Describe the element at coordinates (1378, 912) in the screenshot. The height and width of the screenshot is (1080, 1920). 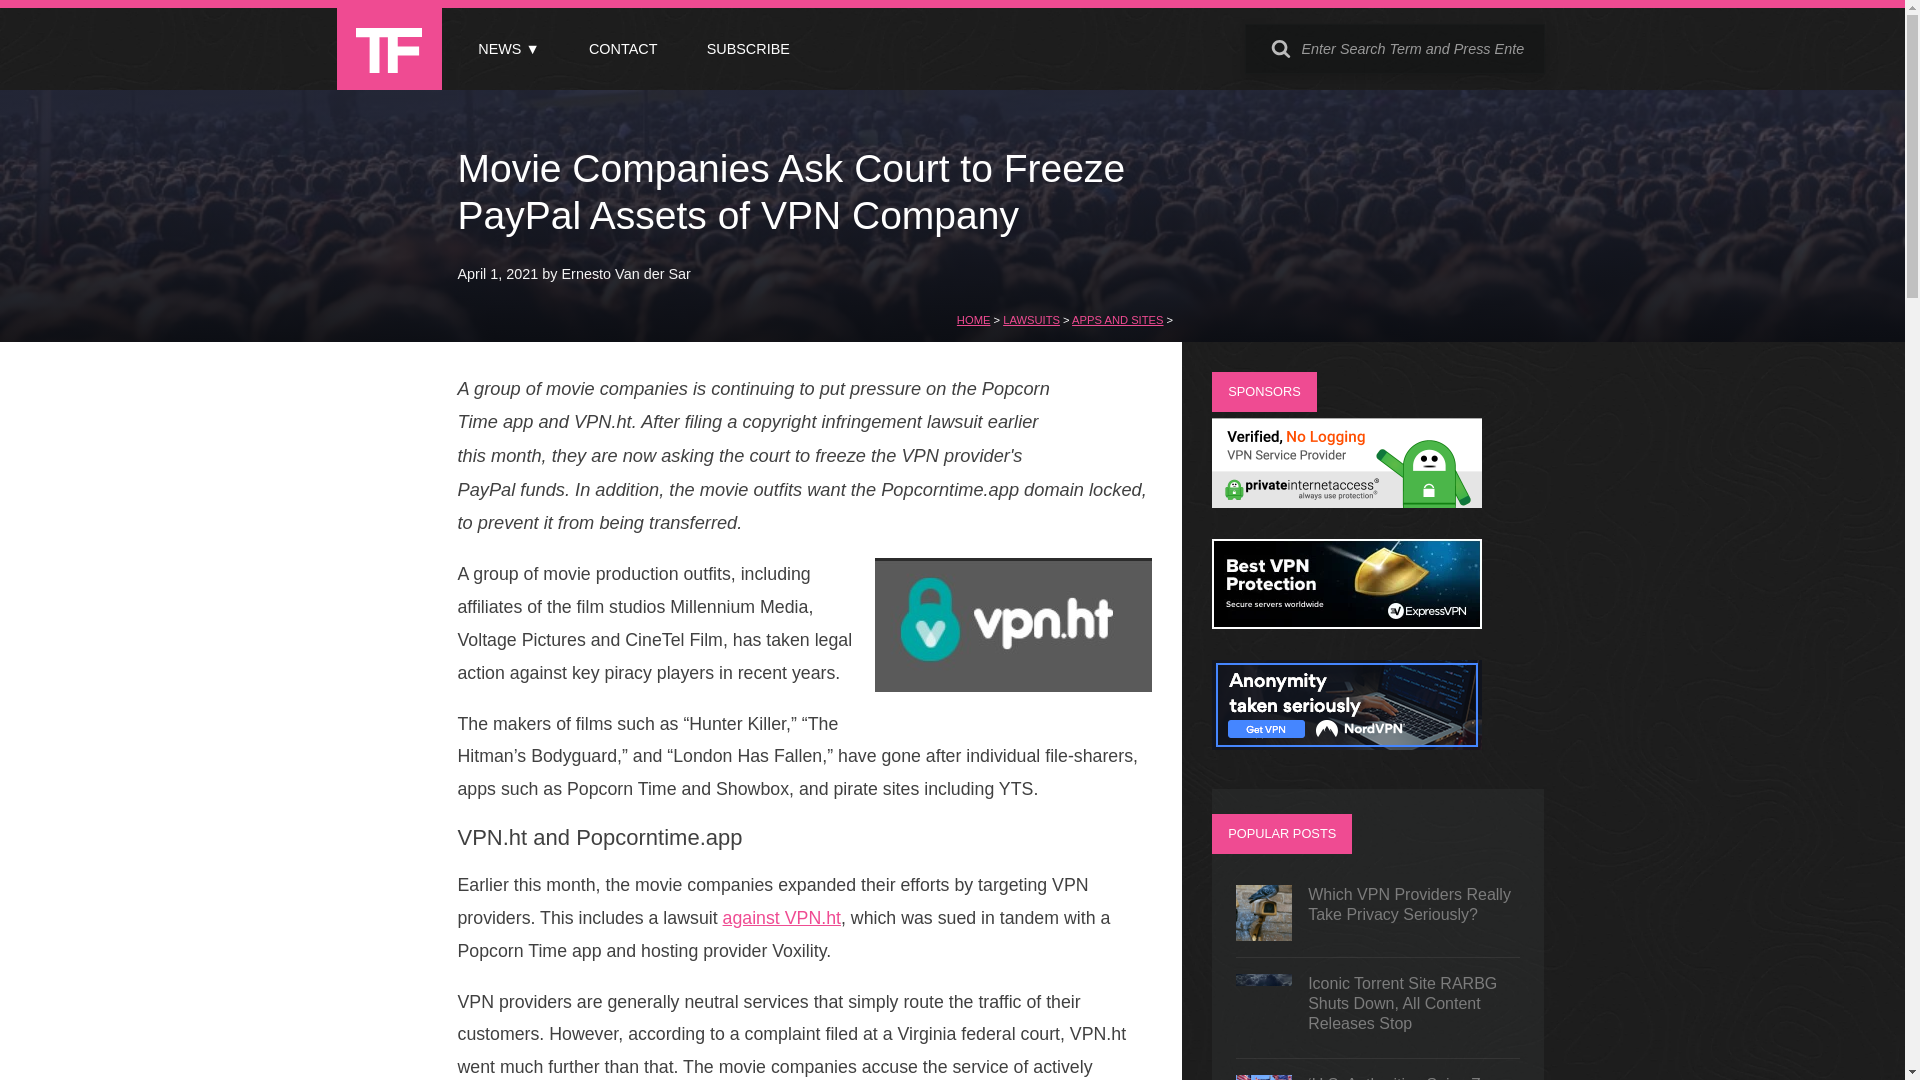
I see `Which VPN Providers Really Take Privacy Seriously?` at that location.